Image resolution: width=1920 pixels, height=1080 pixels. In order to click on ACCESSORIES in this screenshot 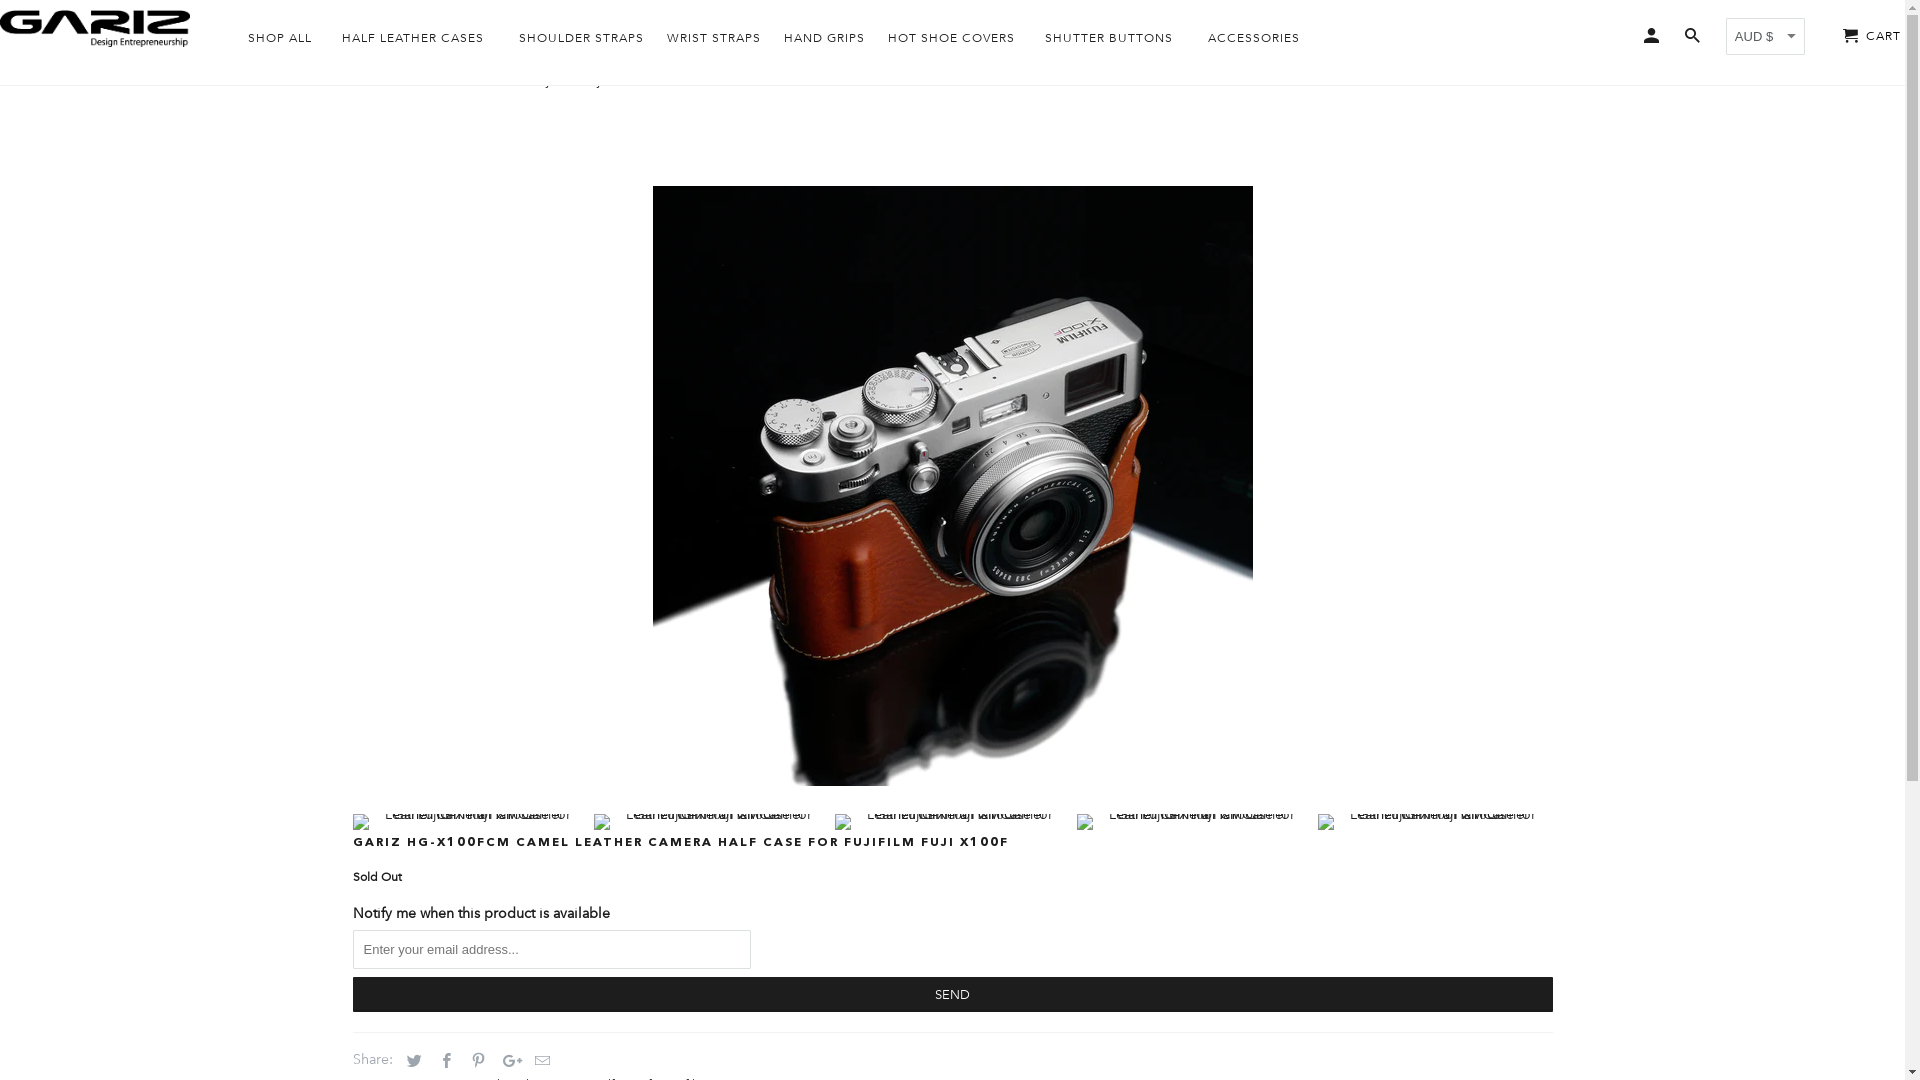, I will do `click(1254, 42)`.